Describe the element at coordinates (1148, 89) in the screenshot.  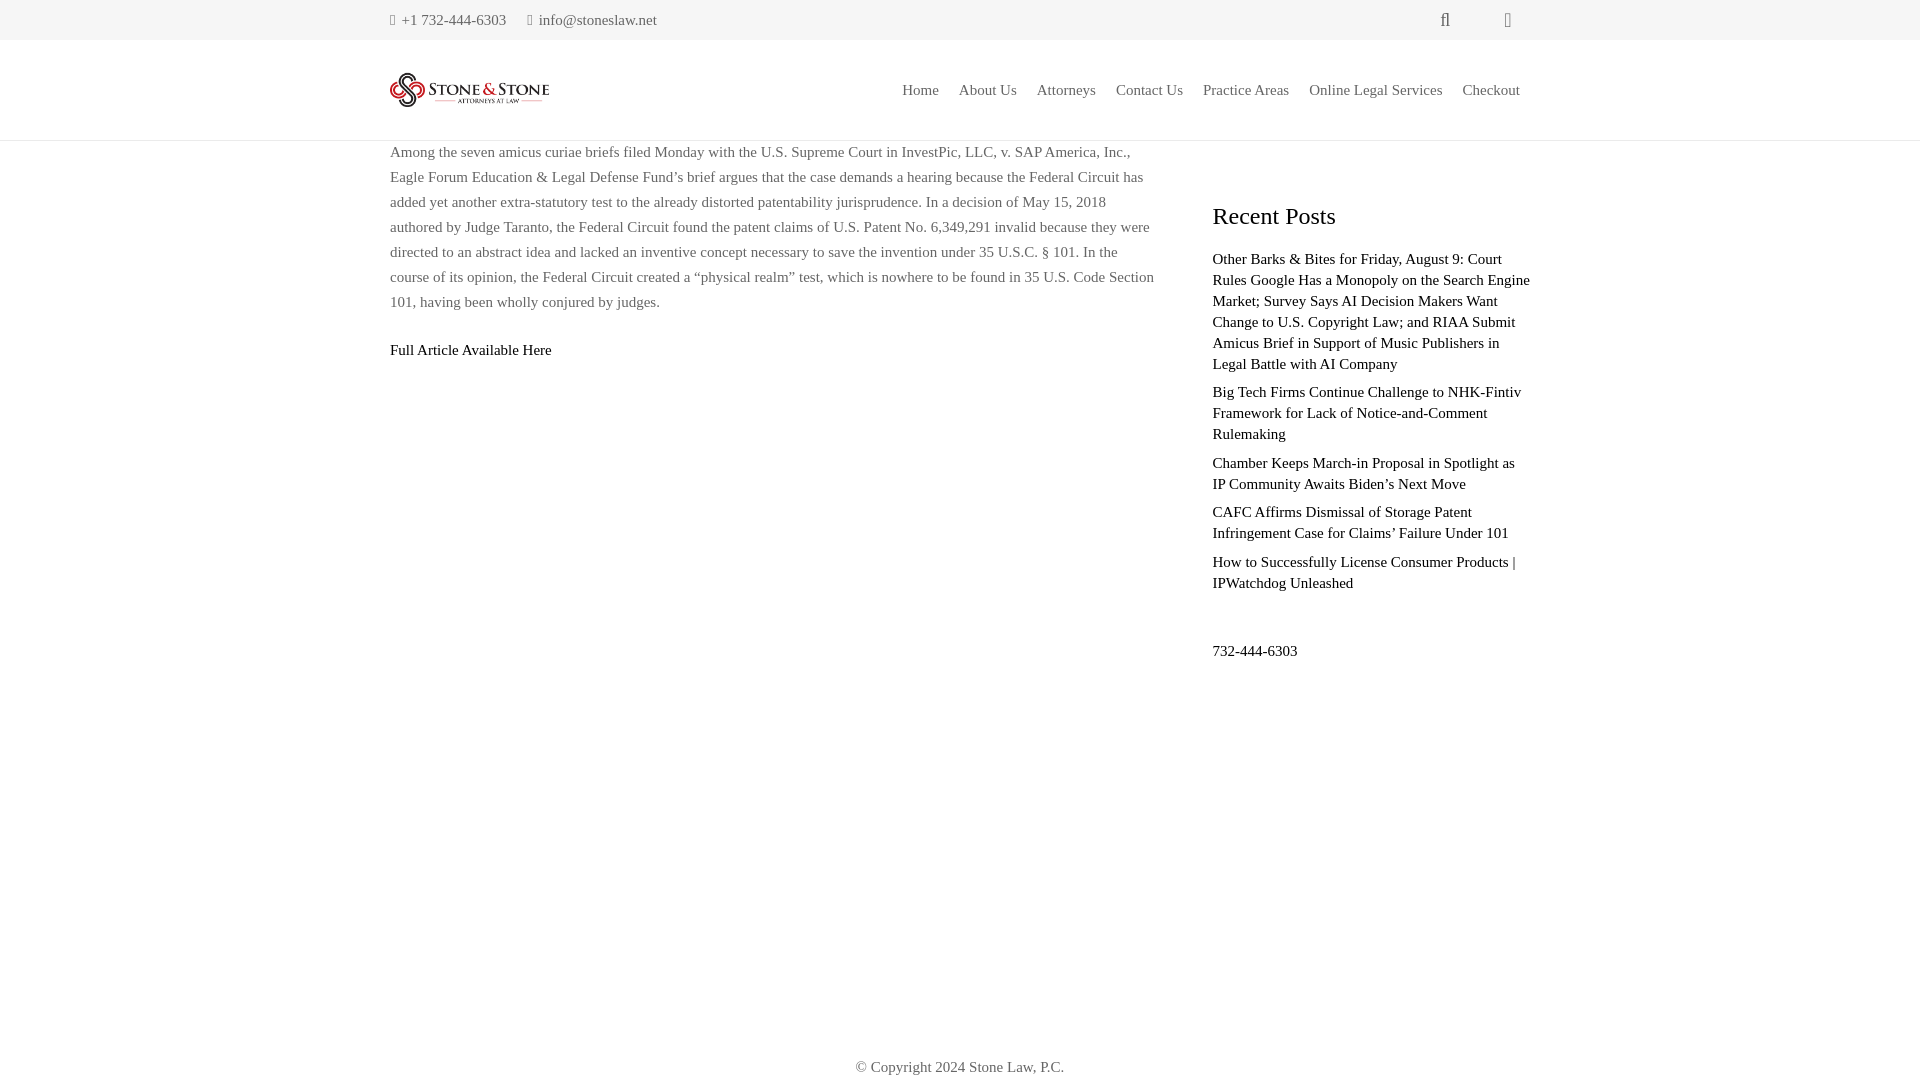
I see `Contact Us` at that location.